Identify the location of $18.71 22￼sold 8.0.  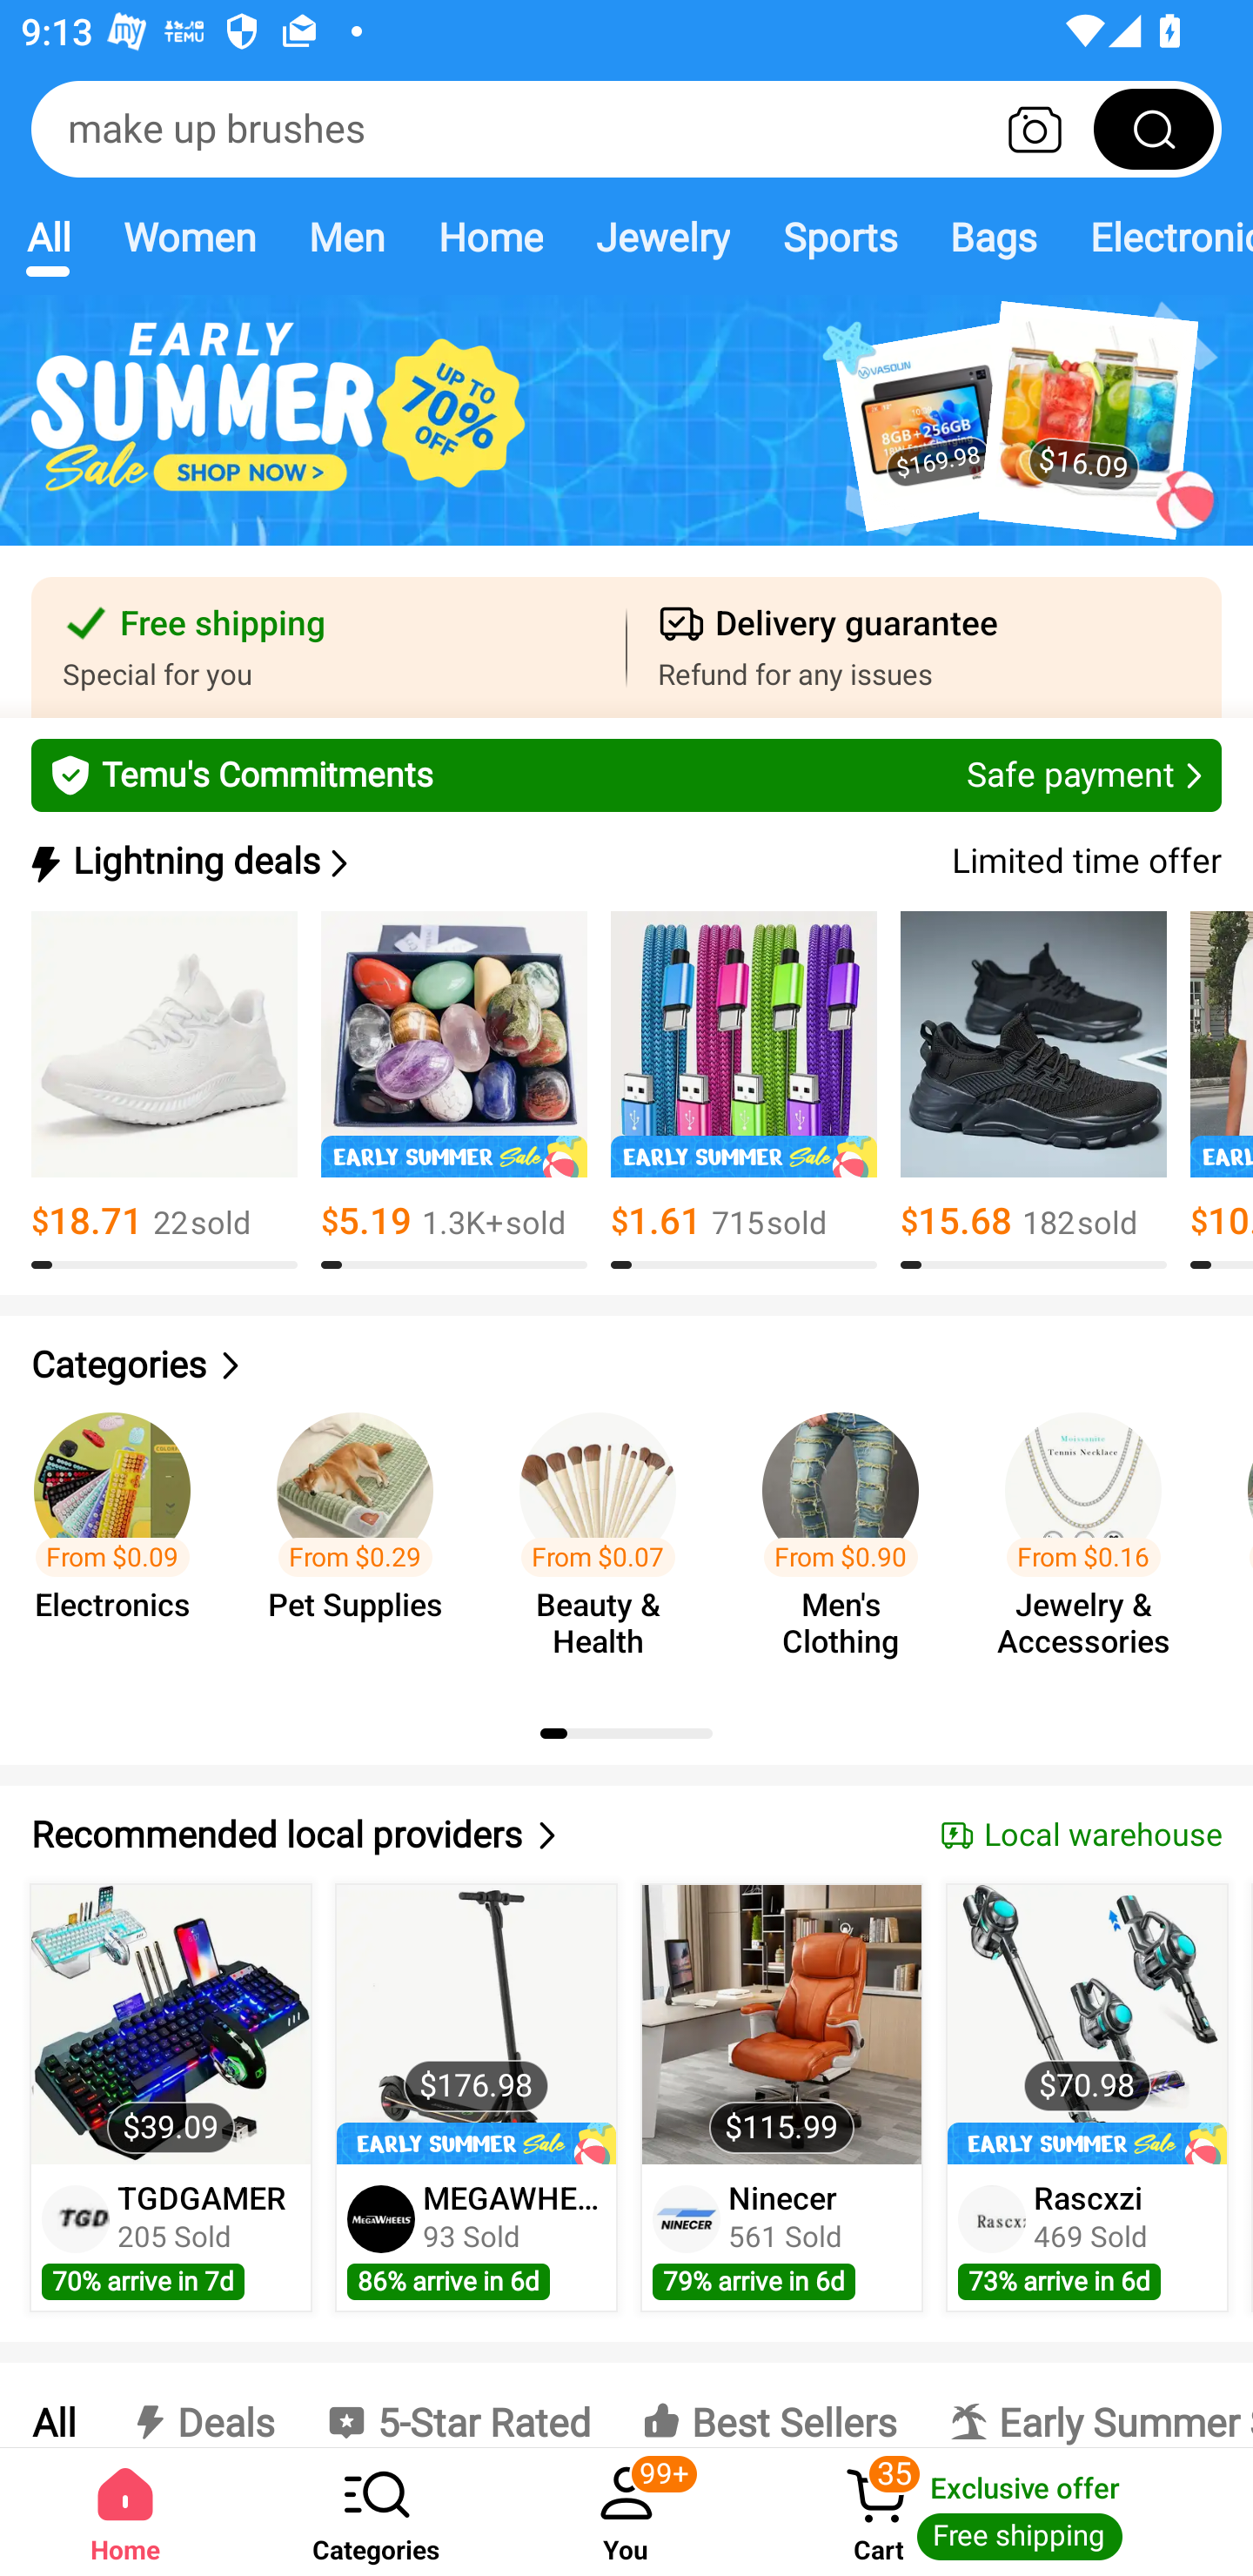
(164, 1090).